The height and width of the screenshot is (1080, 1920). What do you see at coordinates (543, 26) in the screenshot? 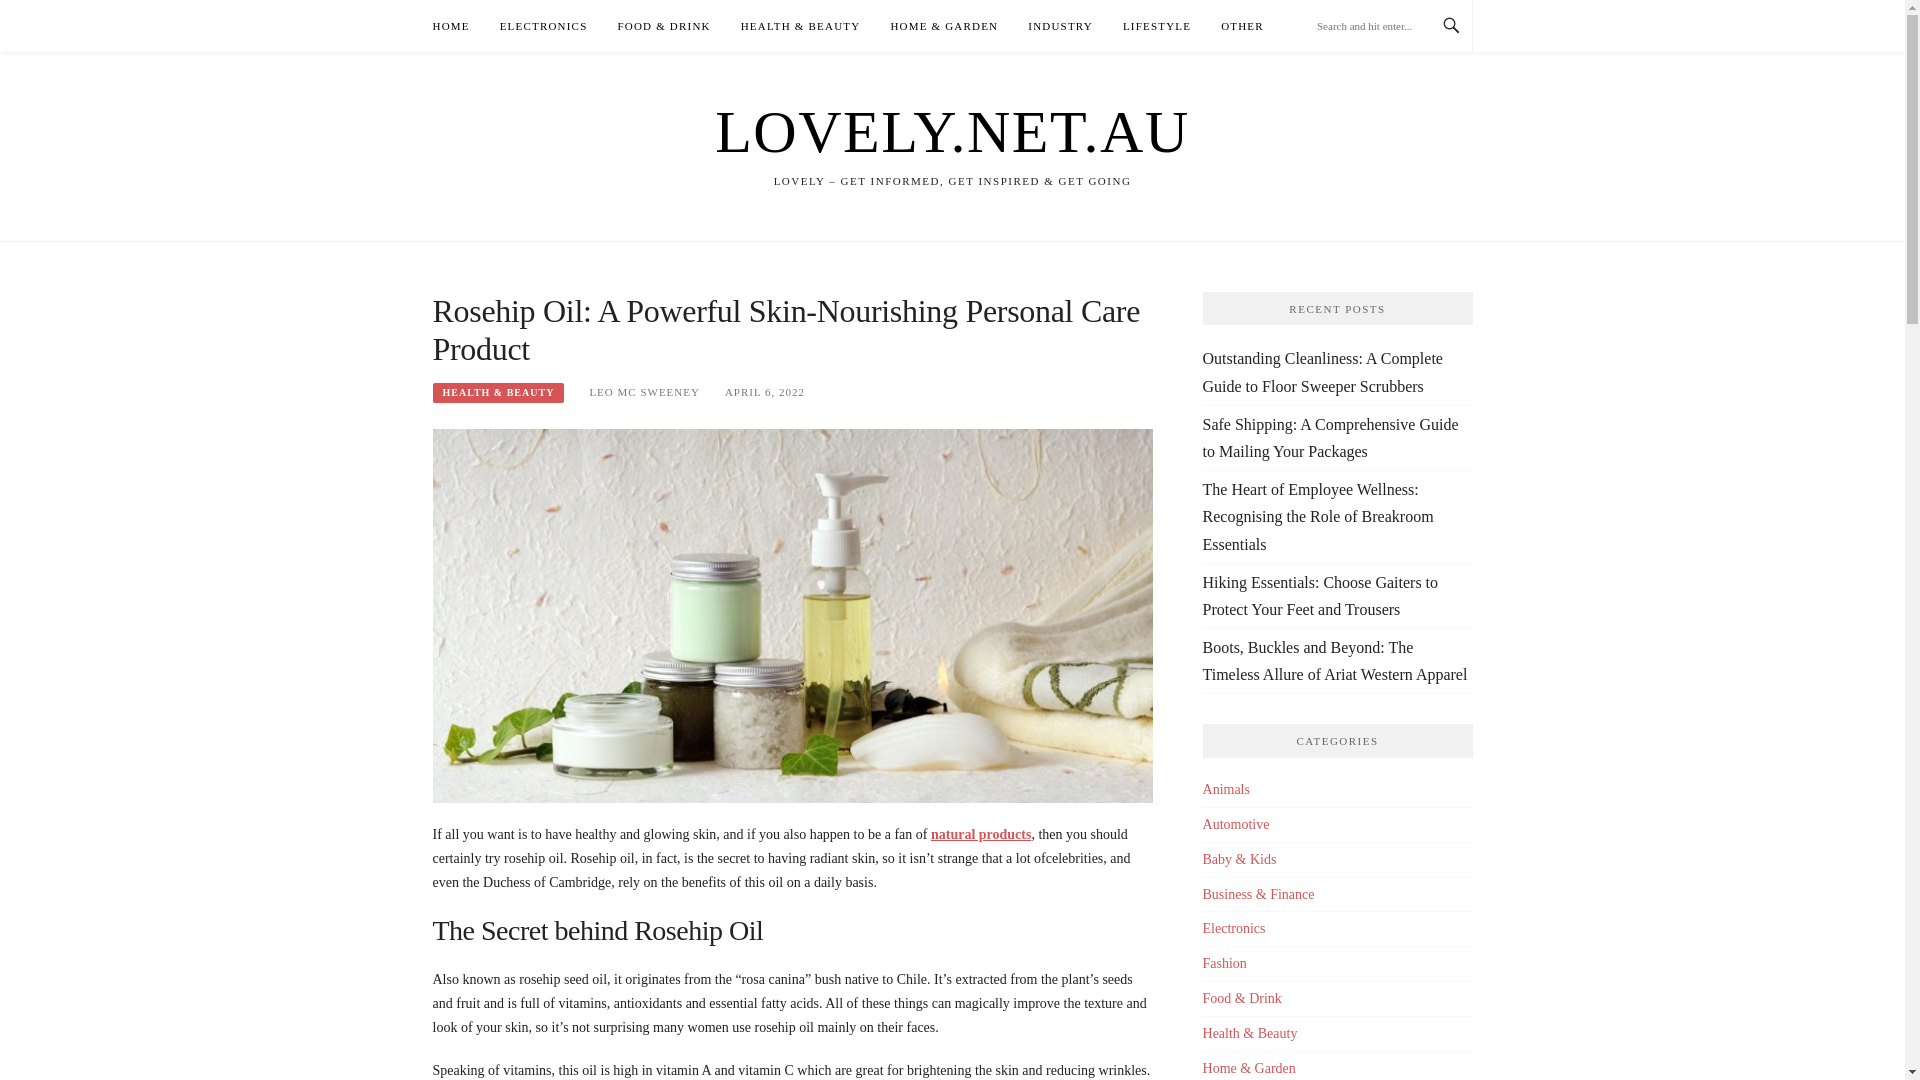
I see `ELECTRONICS` at bounding box center [543, 26].